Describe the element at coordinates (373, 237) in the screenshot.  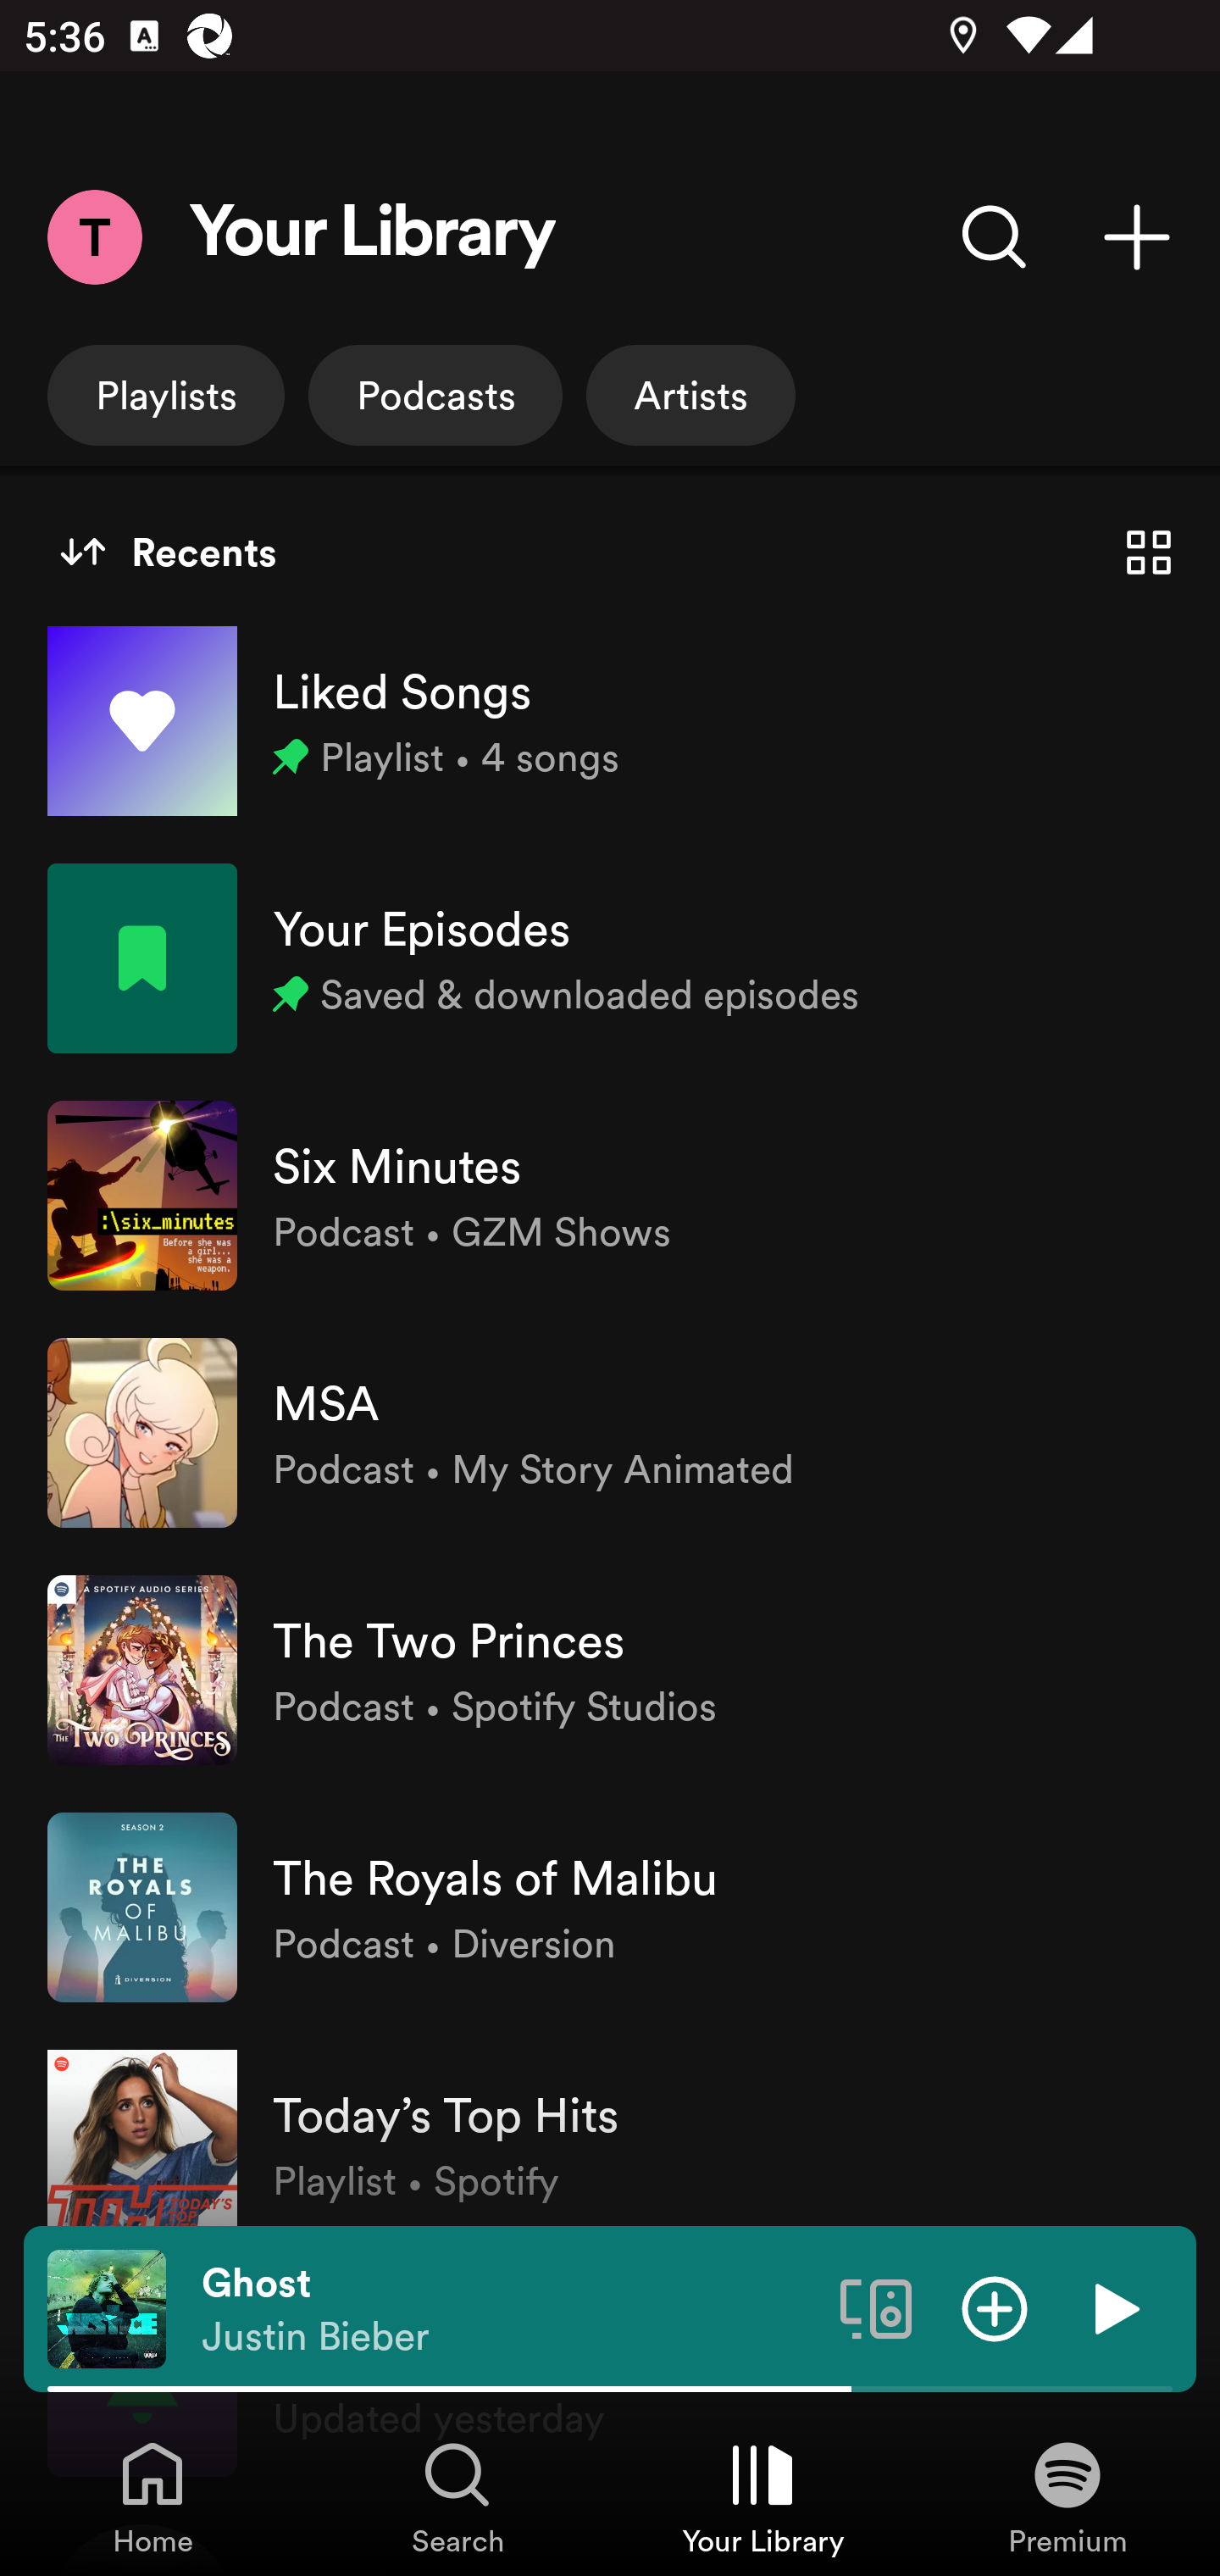
I see `Your Library Your Library Heading` at that location.